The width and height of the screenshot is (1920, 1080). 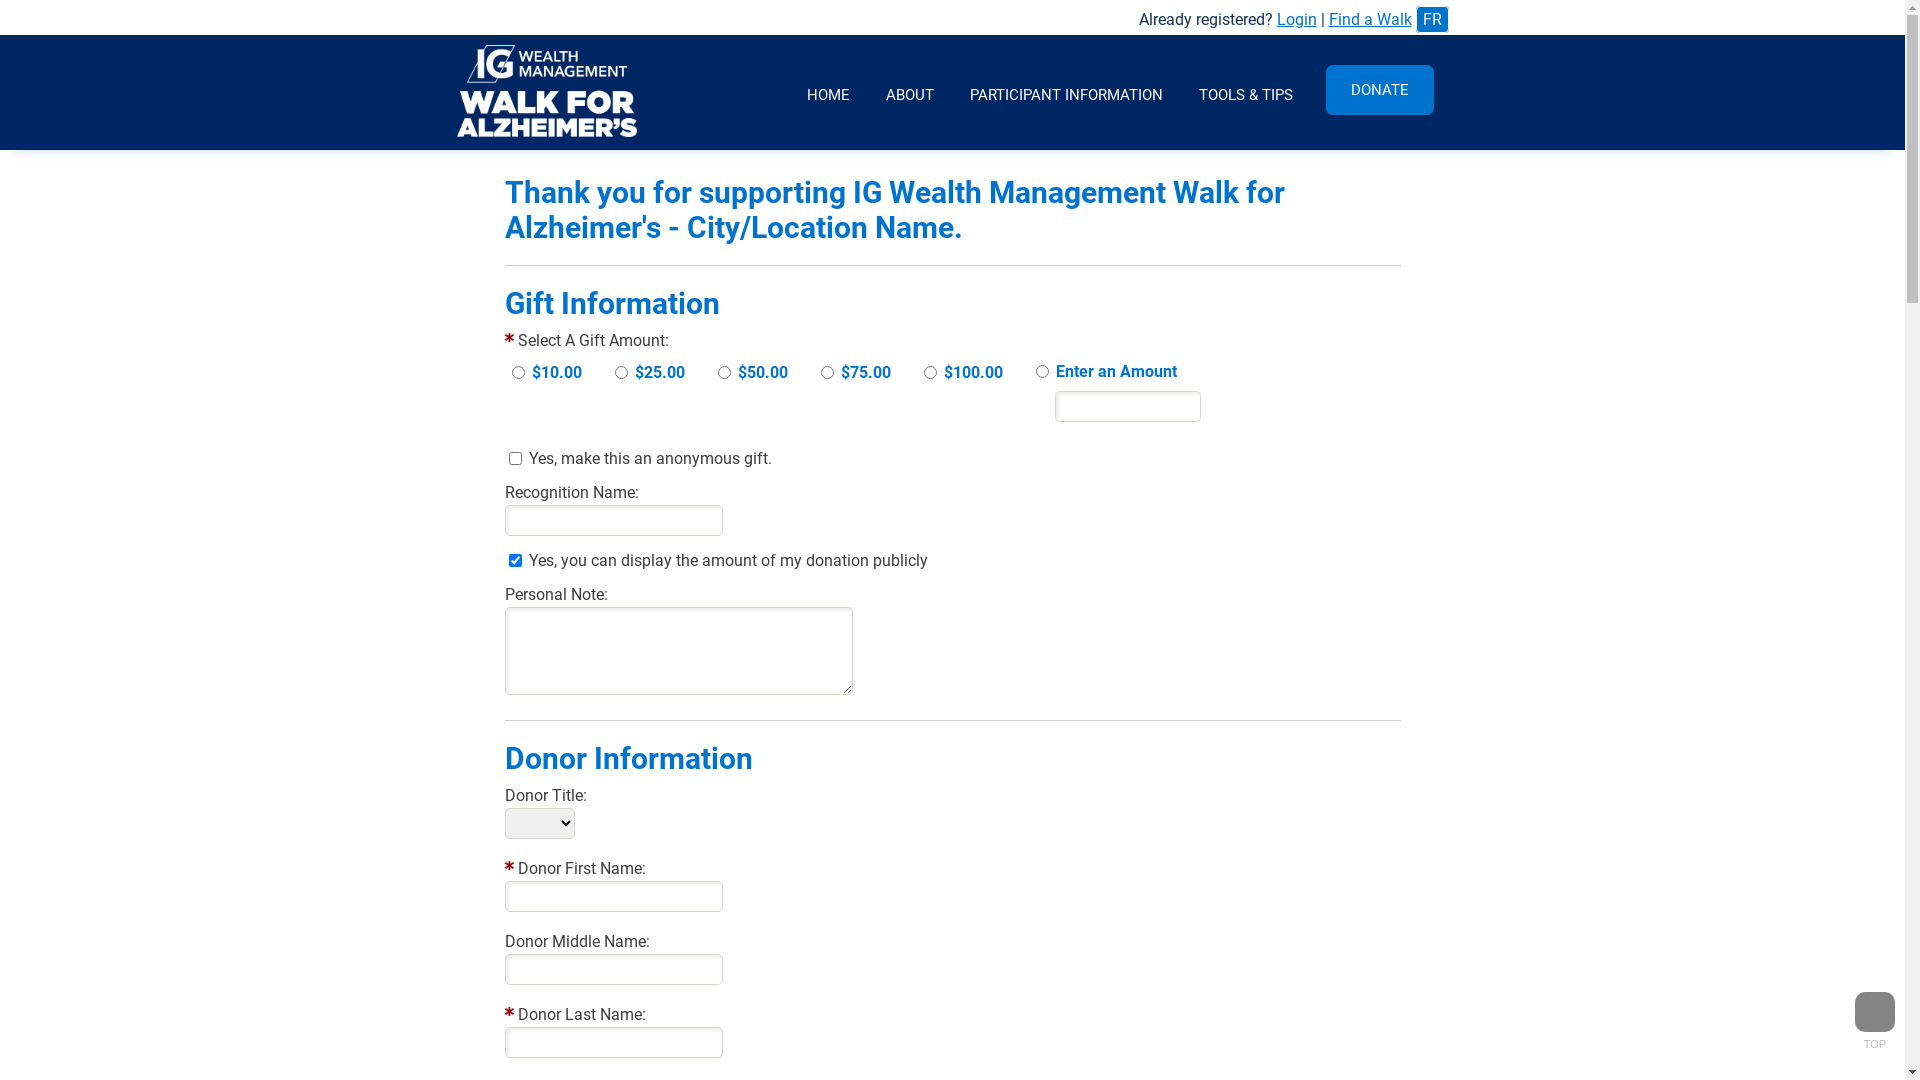 What do you see at coordinates (1066, 92) in the screenshot?
I see `PARTICIPANT INFORMATION` at bounding box center [1066, 92].